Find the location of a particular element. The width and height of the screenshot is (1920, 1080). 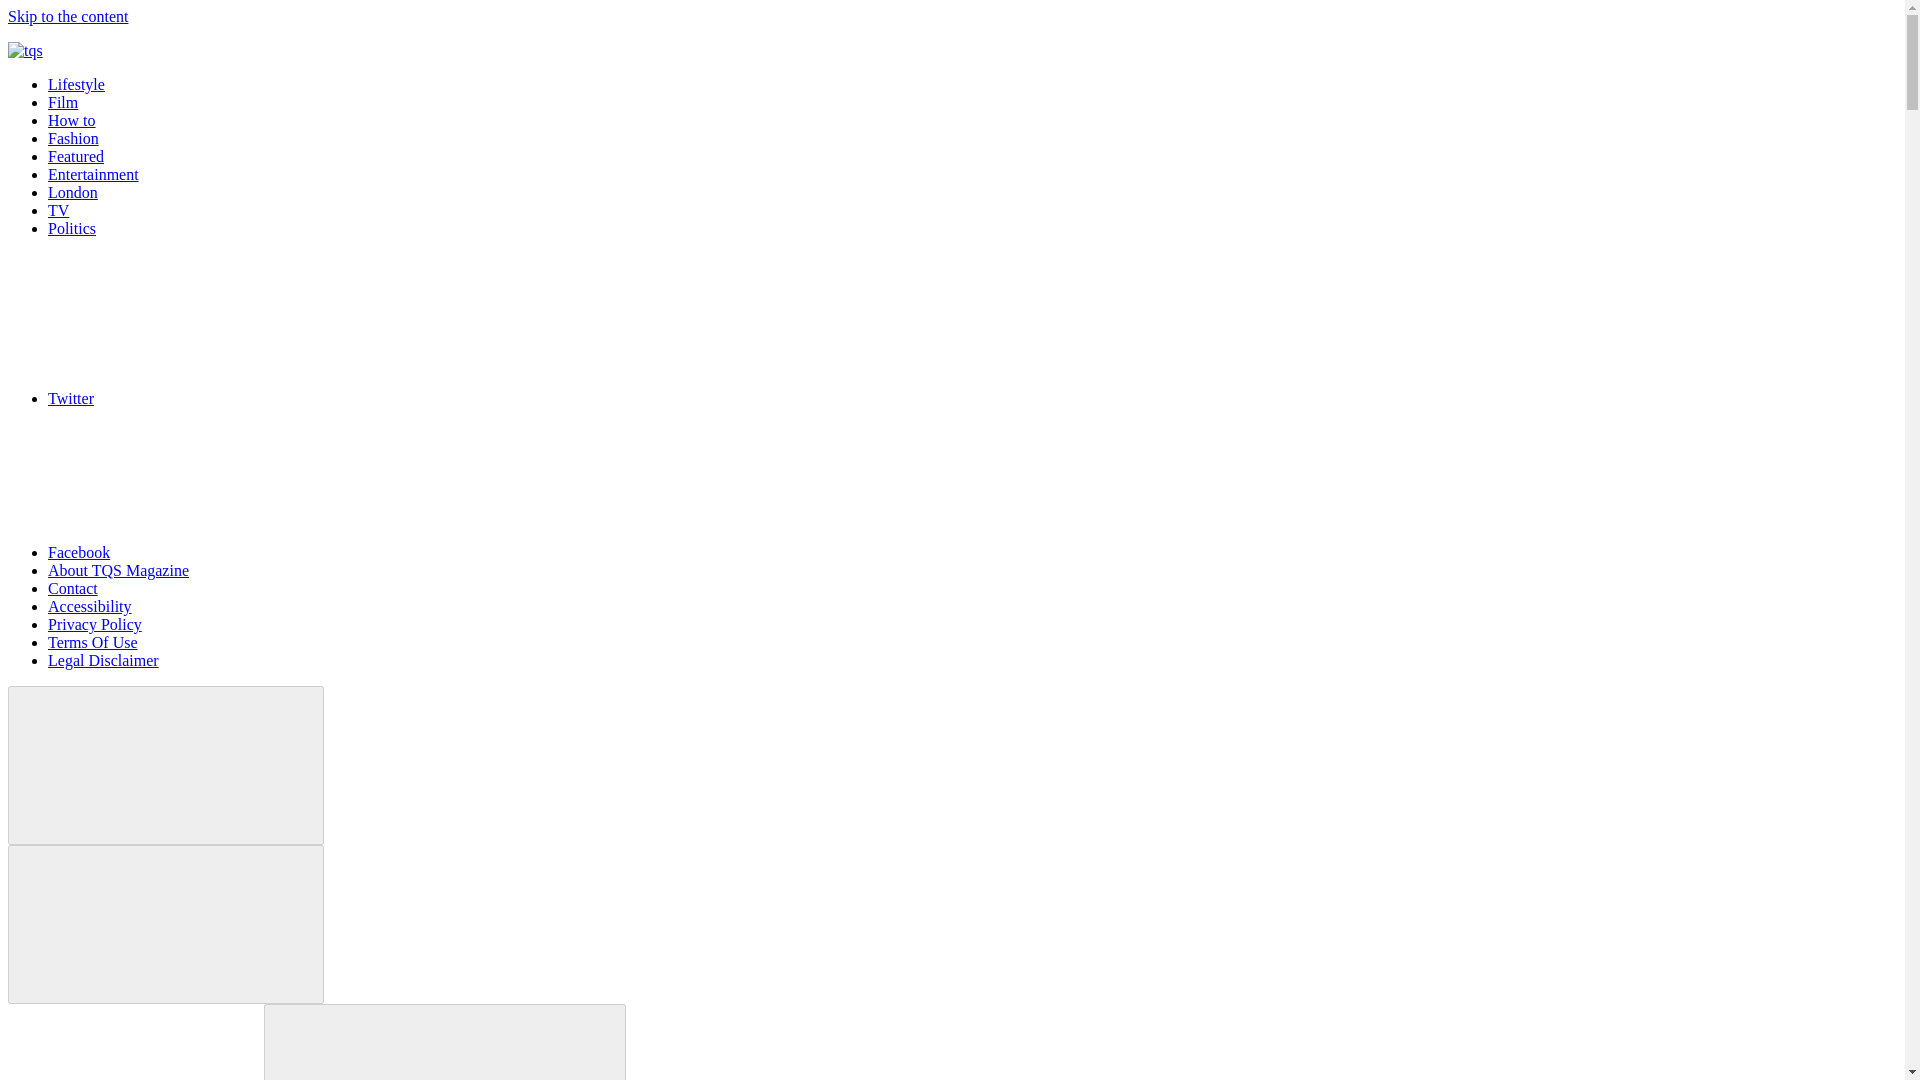

London is located at coordinates (72, 192).